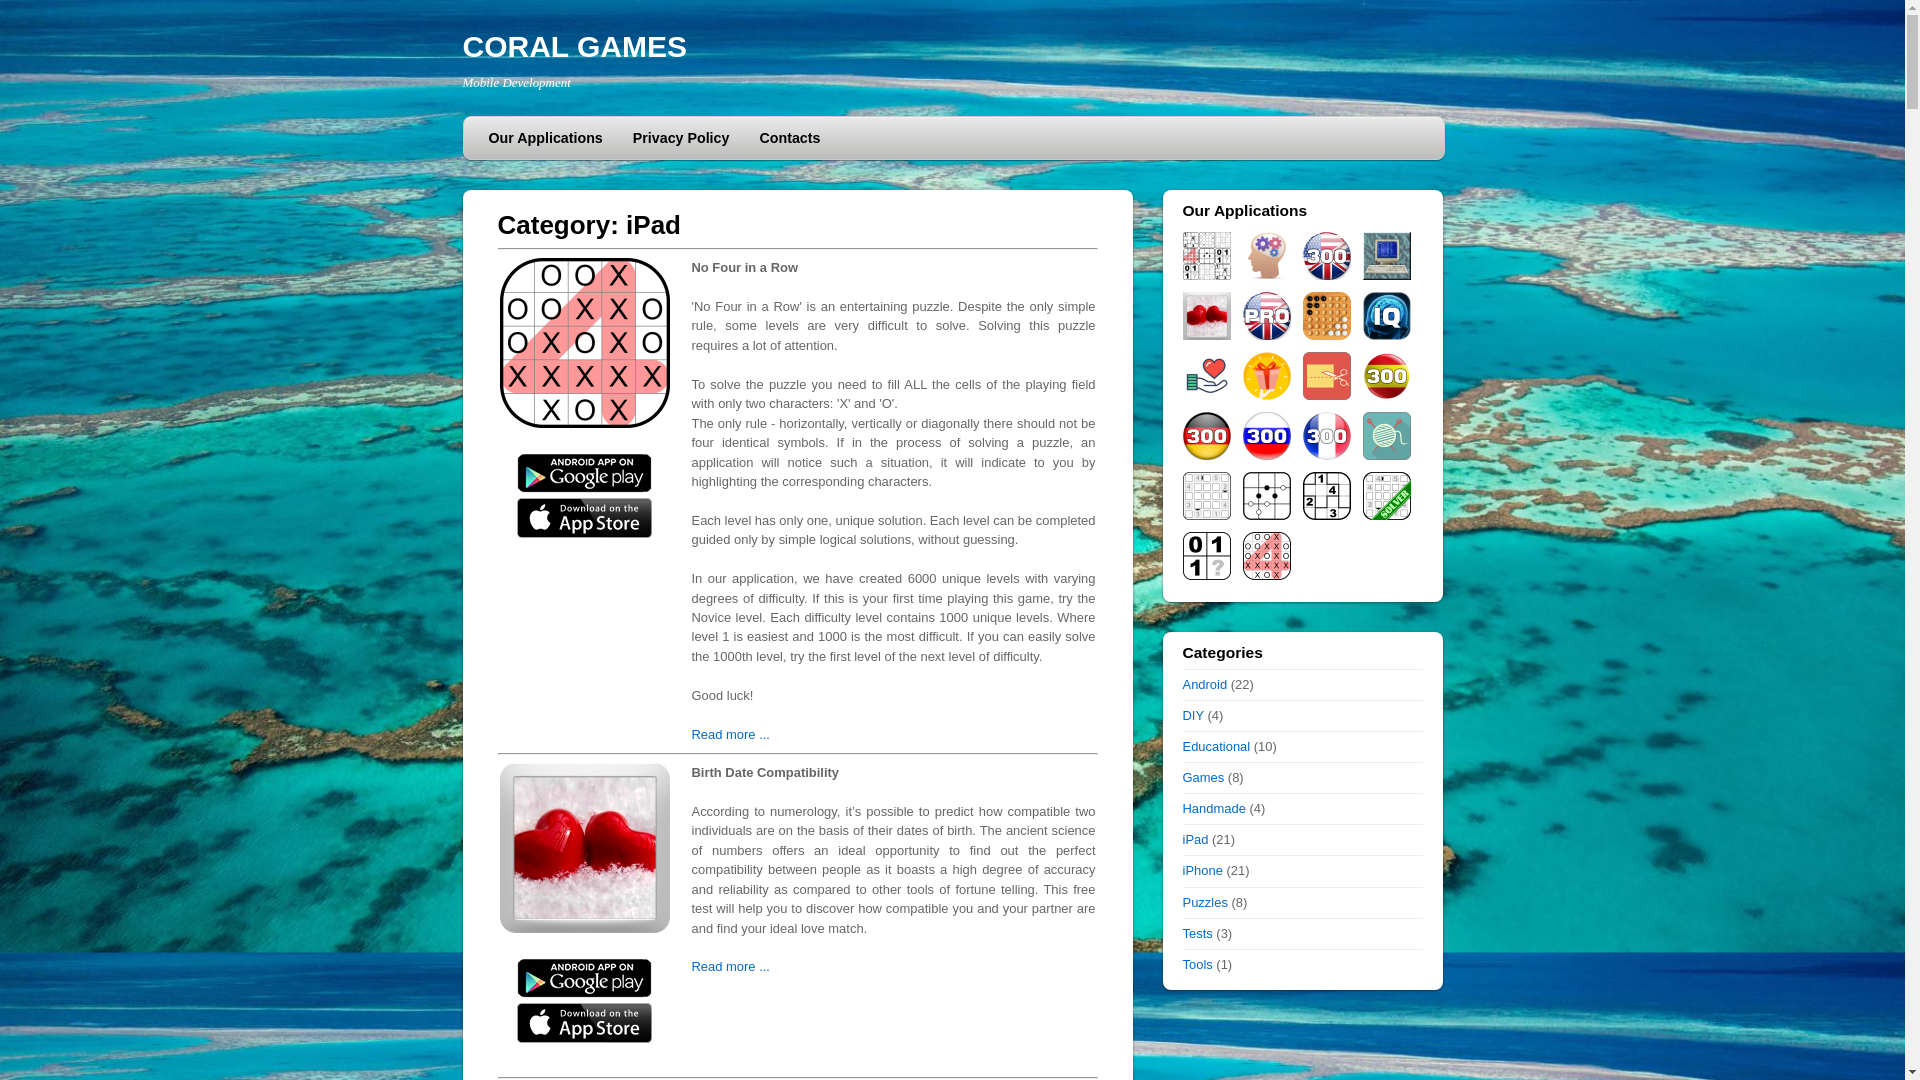  What do you see at coordinates (1195, 840) in the screenshot?
I see `iPad` at bounding box center [1195, 840].